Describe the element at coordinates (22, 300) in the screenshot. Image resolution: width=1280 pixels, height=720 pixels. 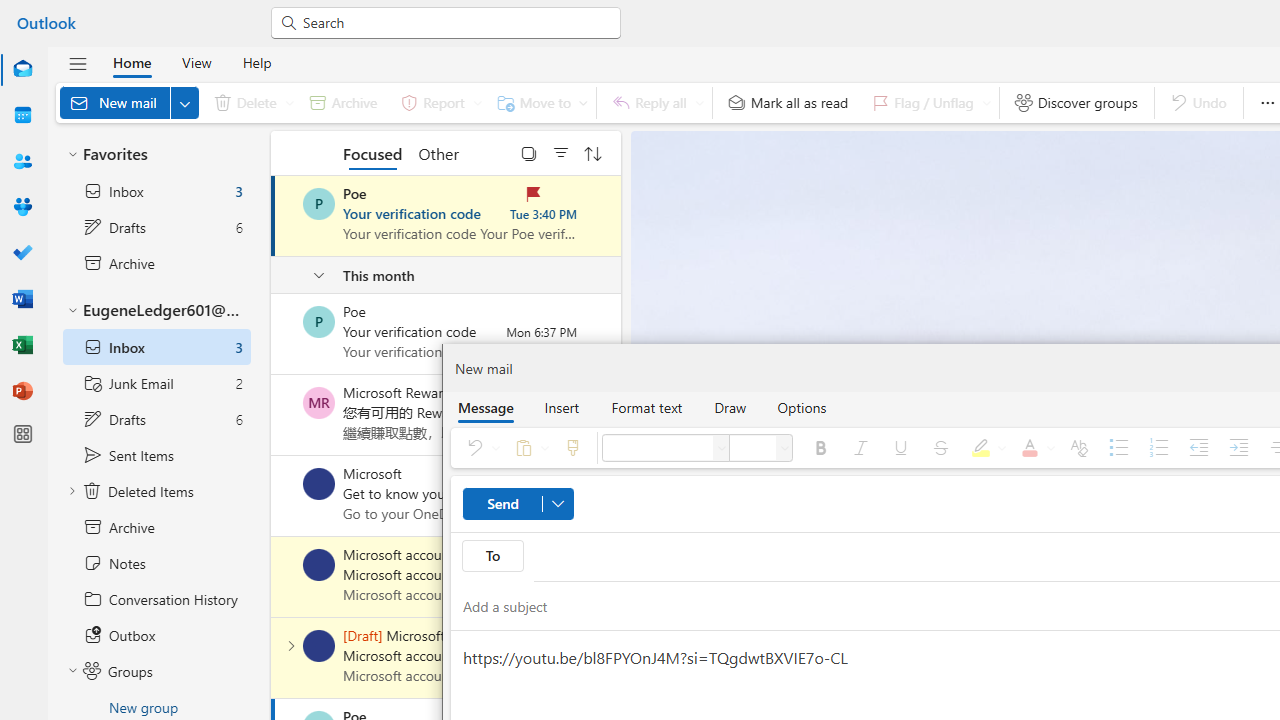
I see `Word` at that location.